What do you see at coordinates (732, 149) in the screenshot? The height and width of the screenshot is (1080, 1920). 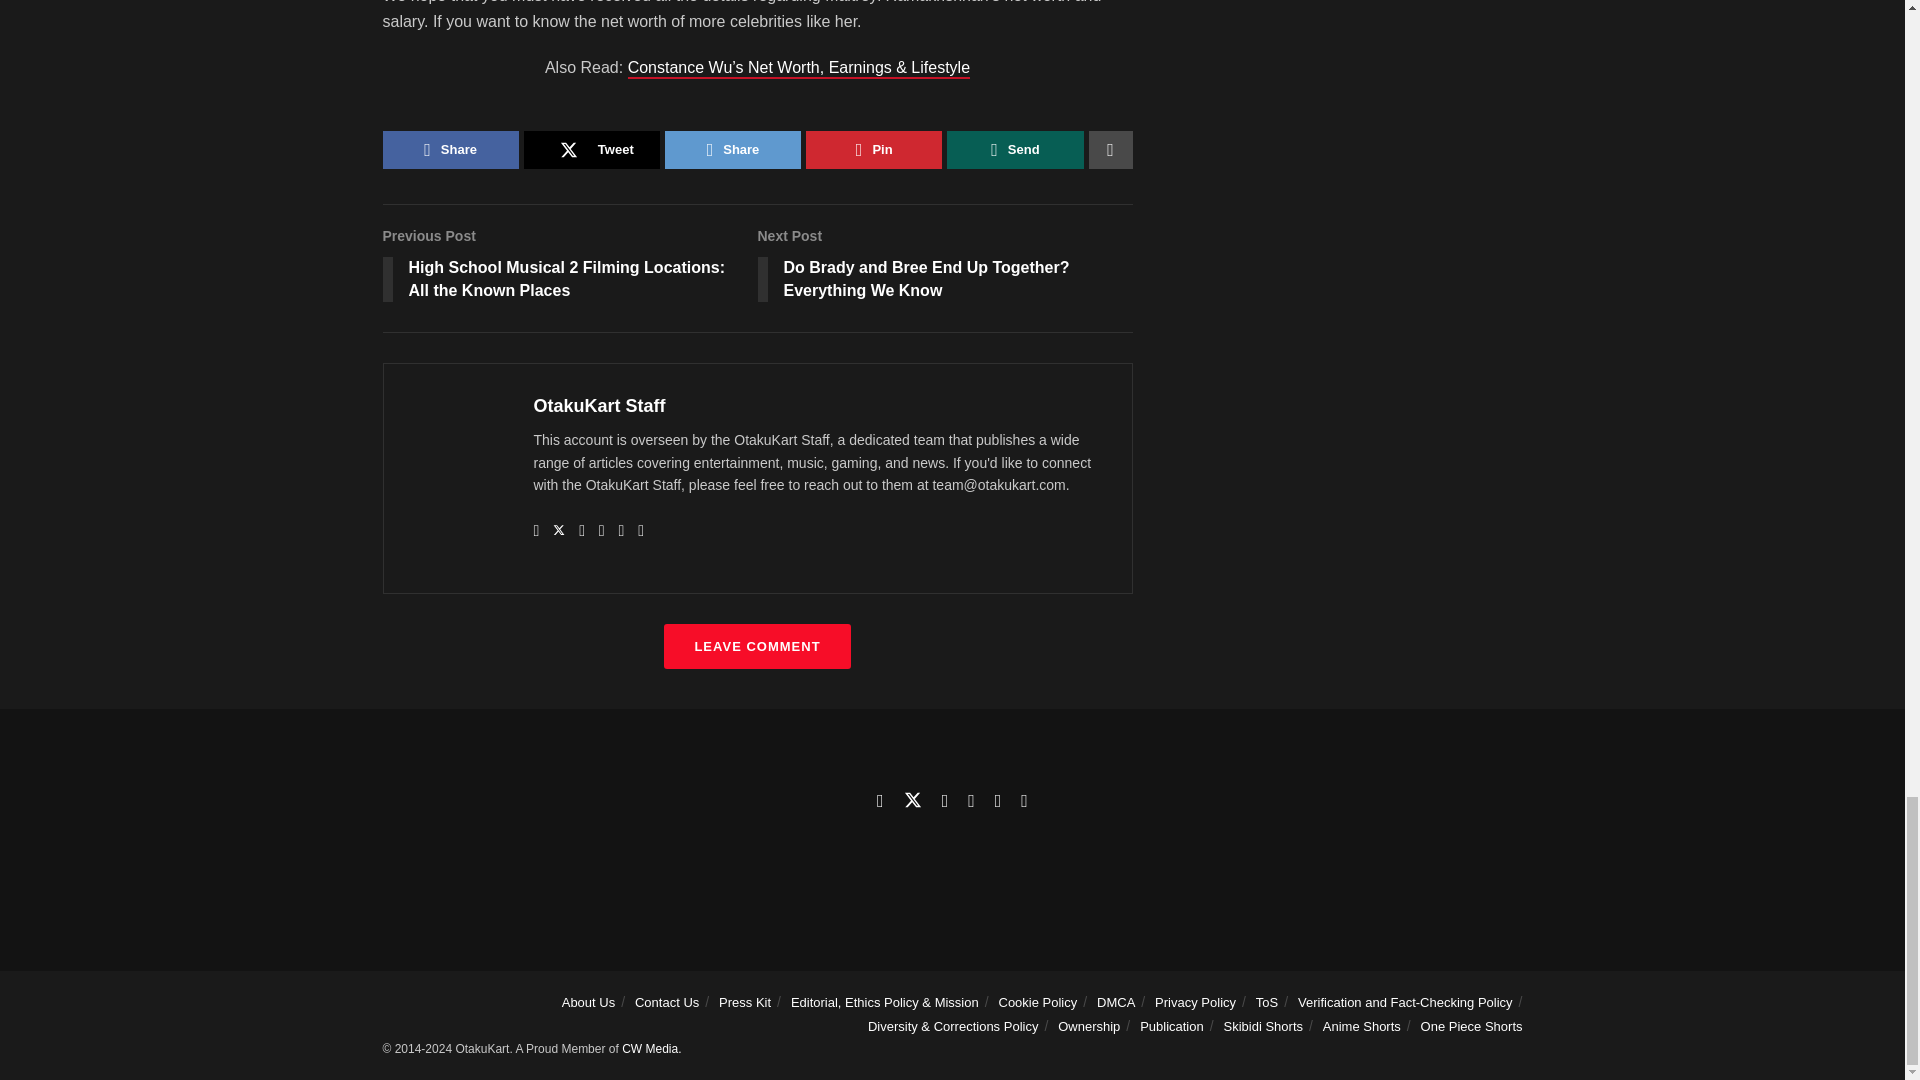 I see `Share` at bounding box center [732, 149].